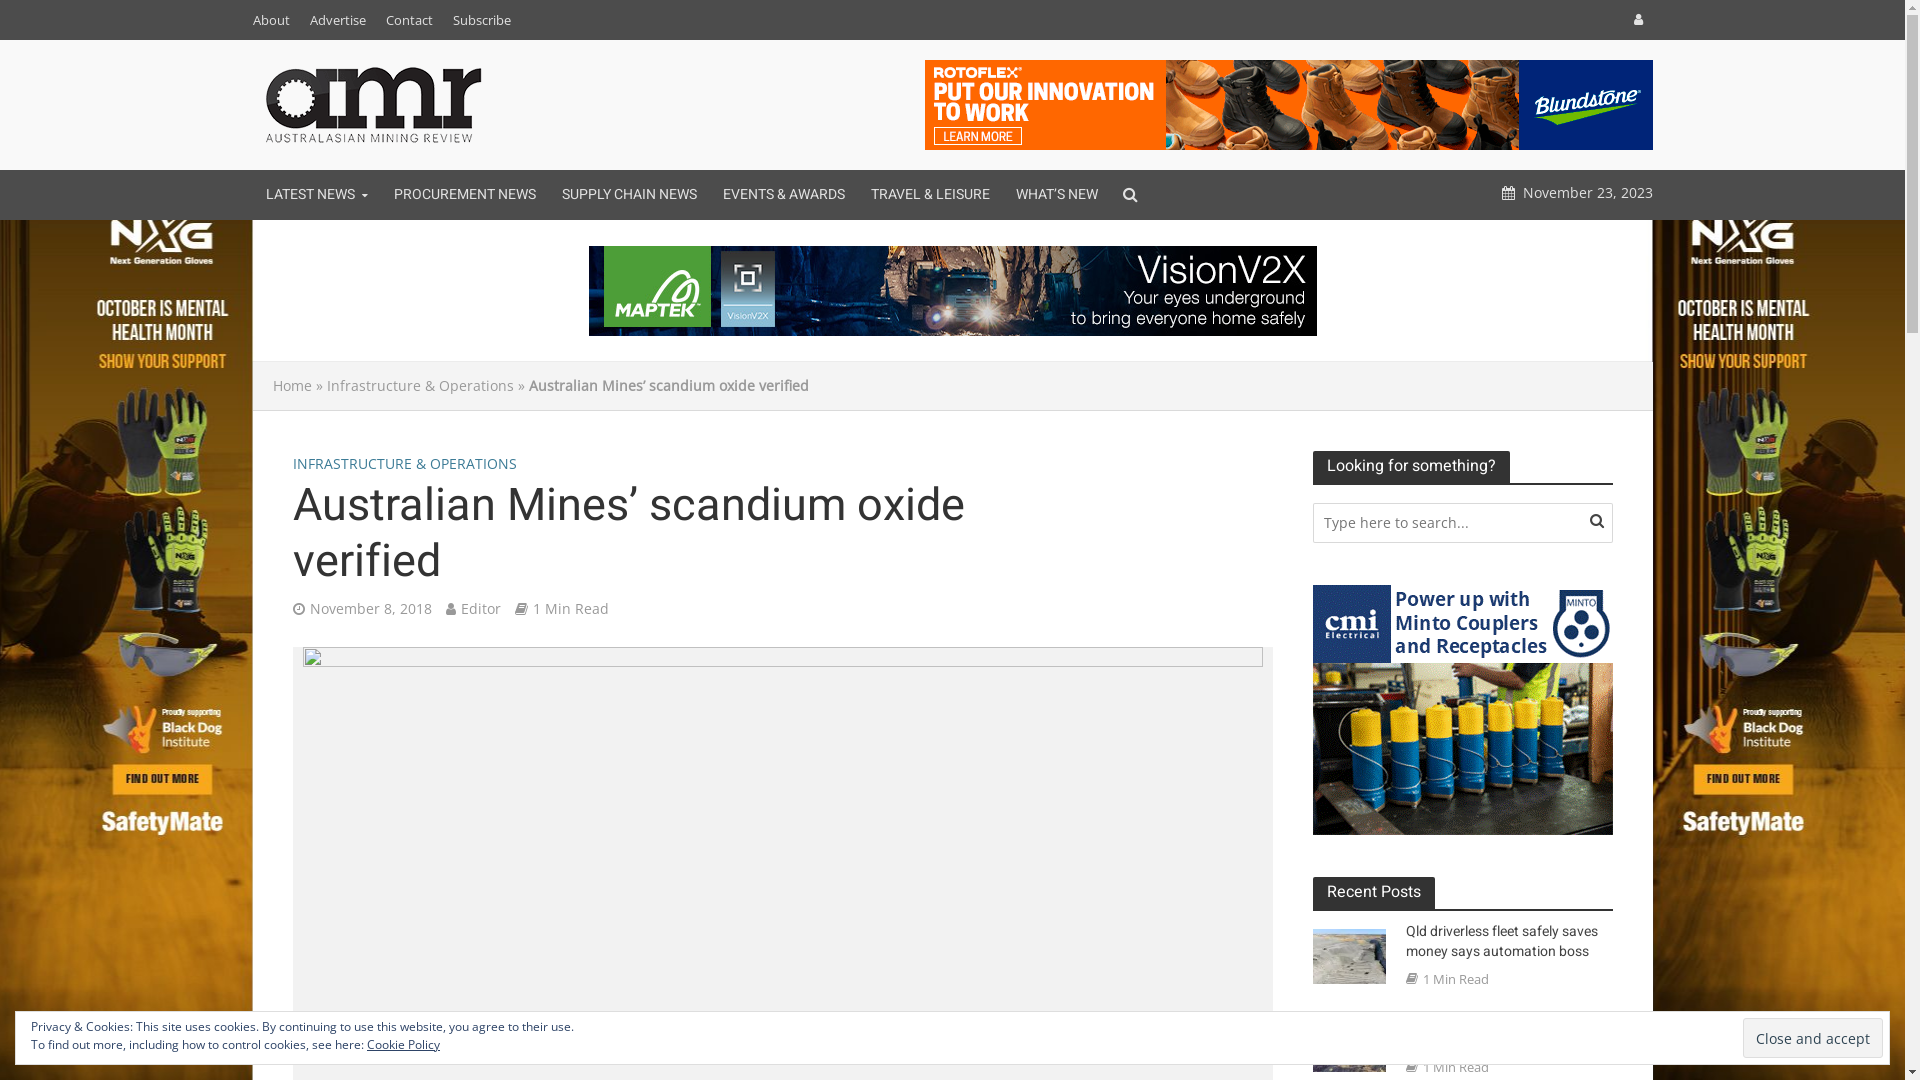 This screenshot has width=1920, height=1080. Describe the element at coordinates (930, 195) in the screenshot. I see `TRAVEL & LEISURE` at that location.